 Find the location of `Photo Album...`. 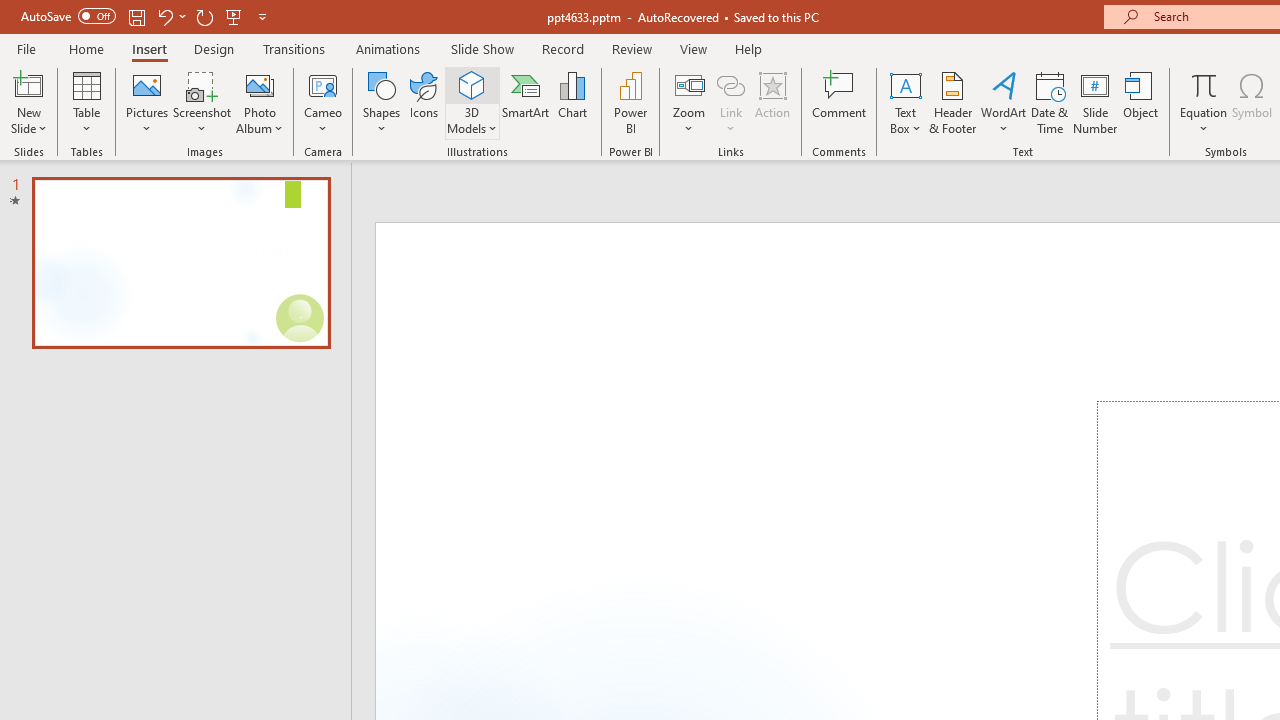

Photo Album... is located at coordinates (260, 102).